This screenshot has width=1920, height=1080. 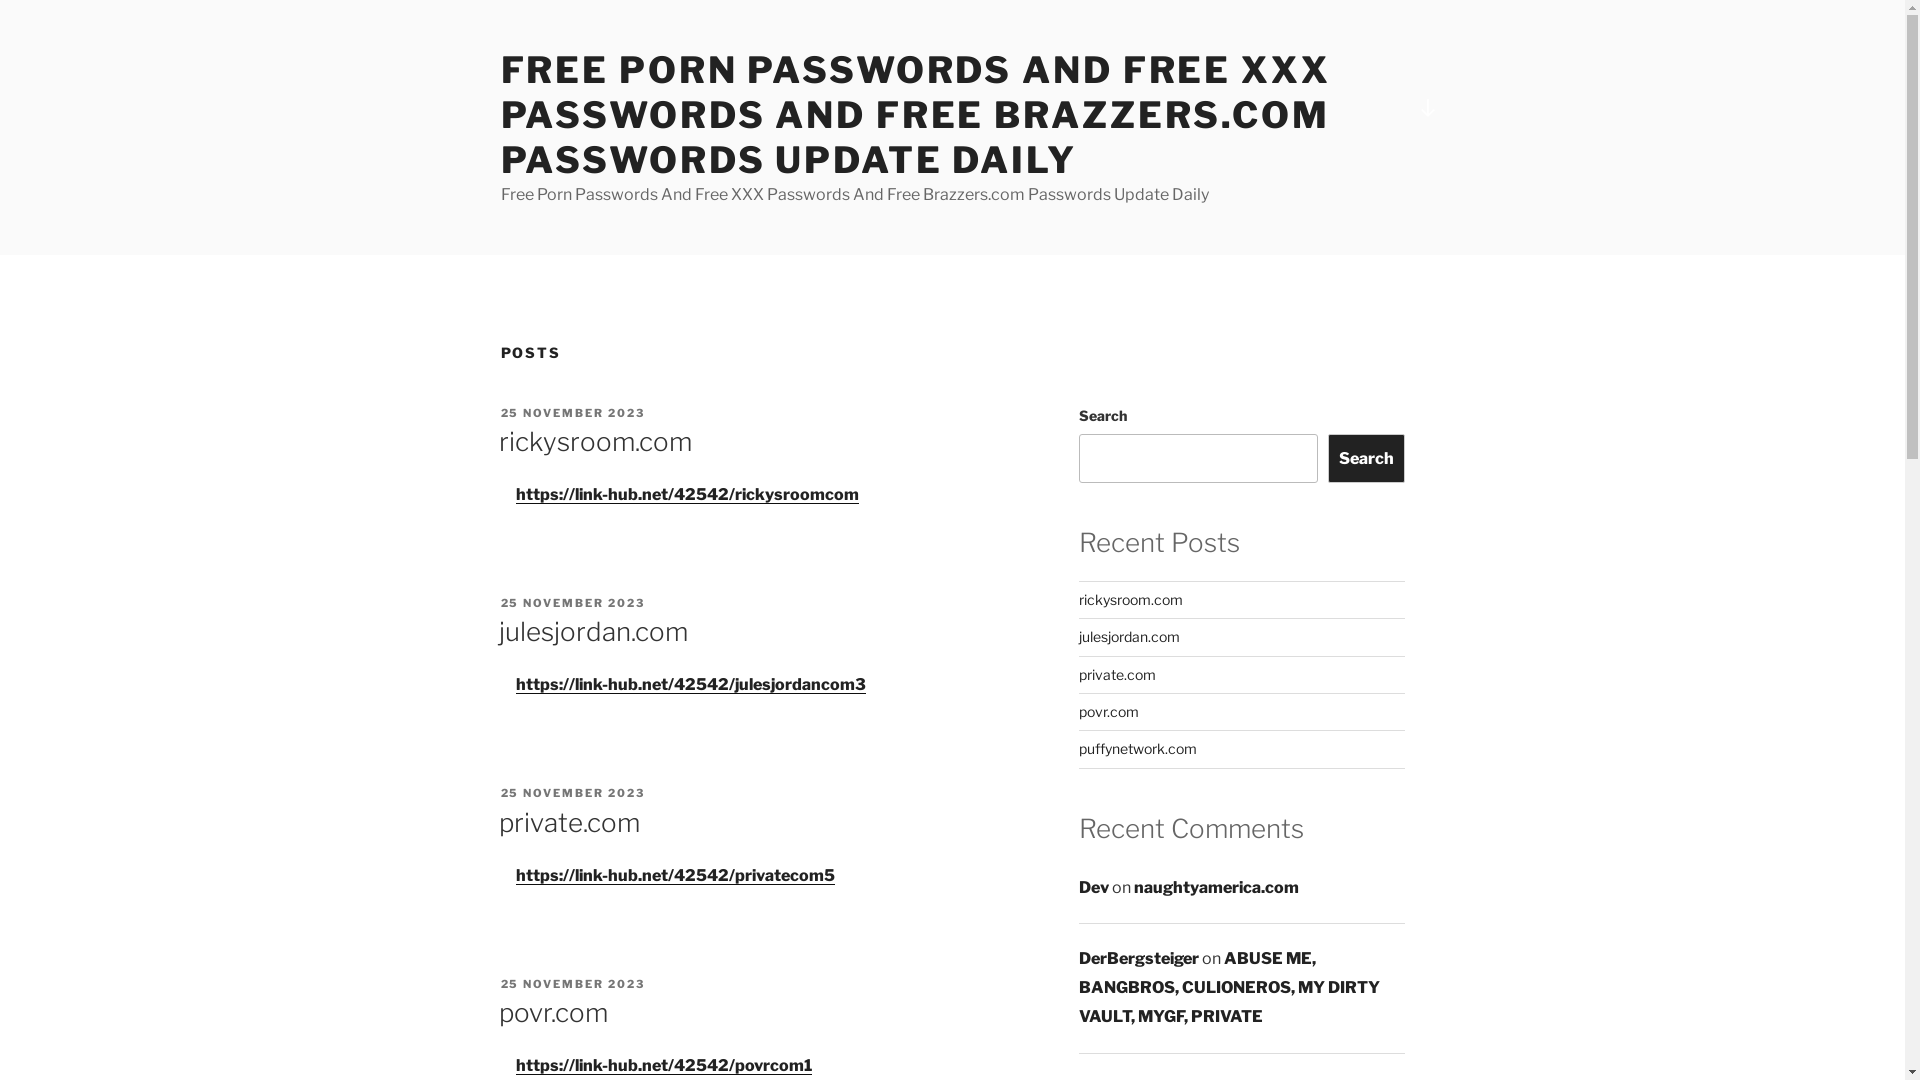 I want to click on 25 NOVEMBER 2023, so click(x=572, y=603).